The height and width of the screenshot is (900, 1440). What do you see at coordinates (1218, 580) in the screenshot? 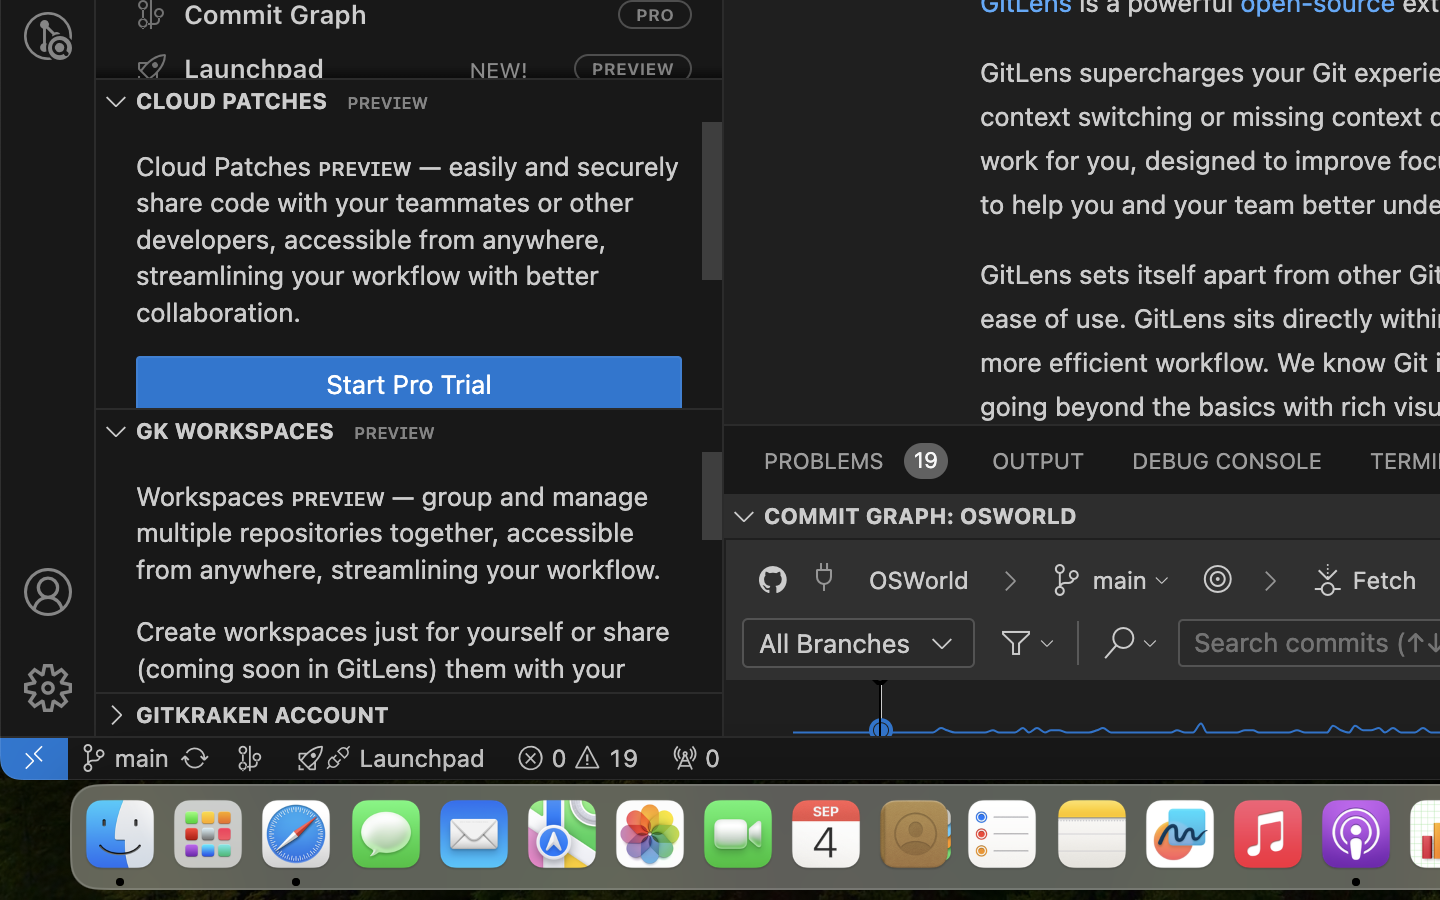
I see `` at bounding box center [1218, 580].